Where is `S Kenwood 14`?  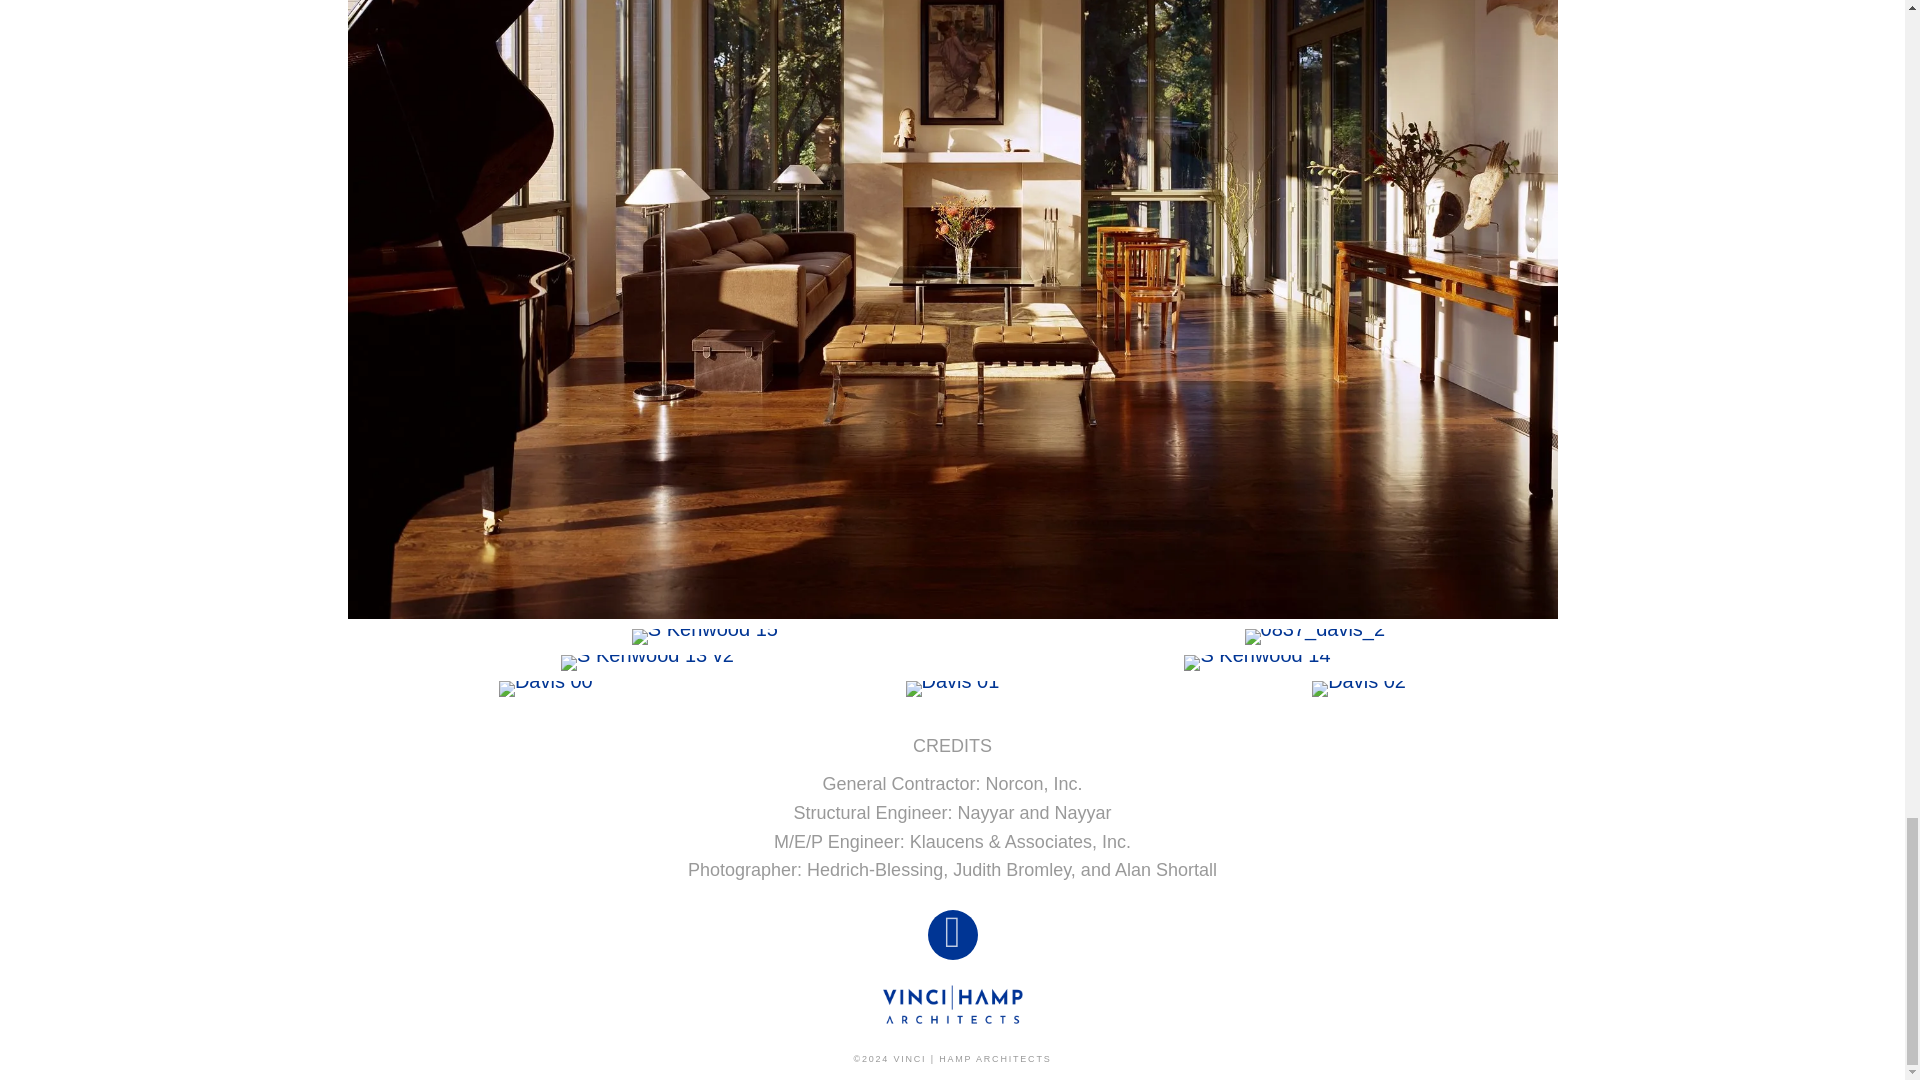 S Kenwood 14 is located at coordinates (1257, 662).